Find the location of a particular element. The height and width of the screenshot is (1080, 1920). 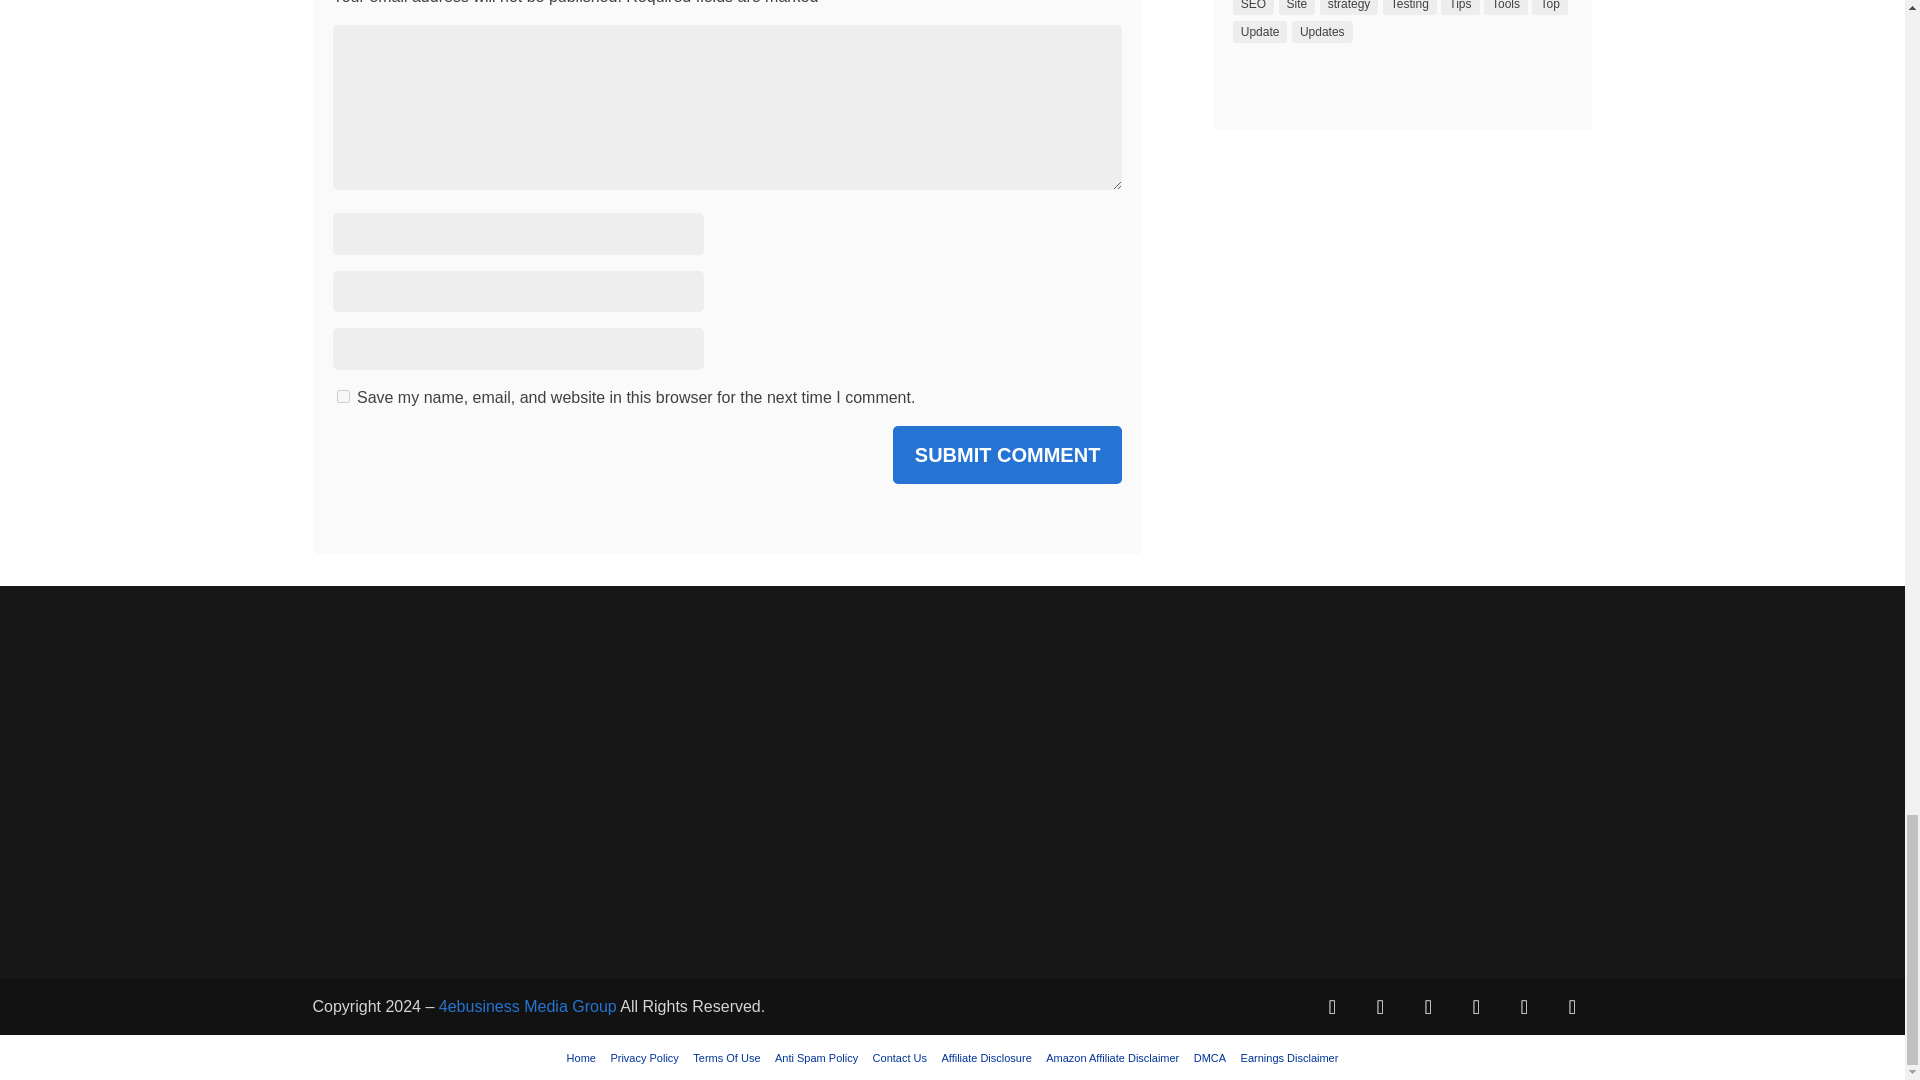

yes is located at coordinates (342, 396).